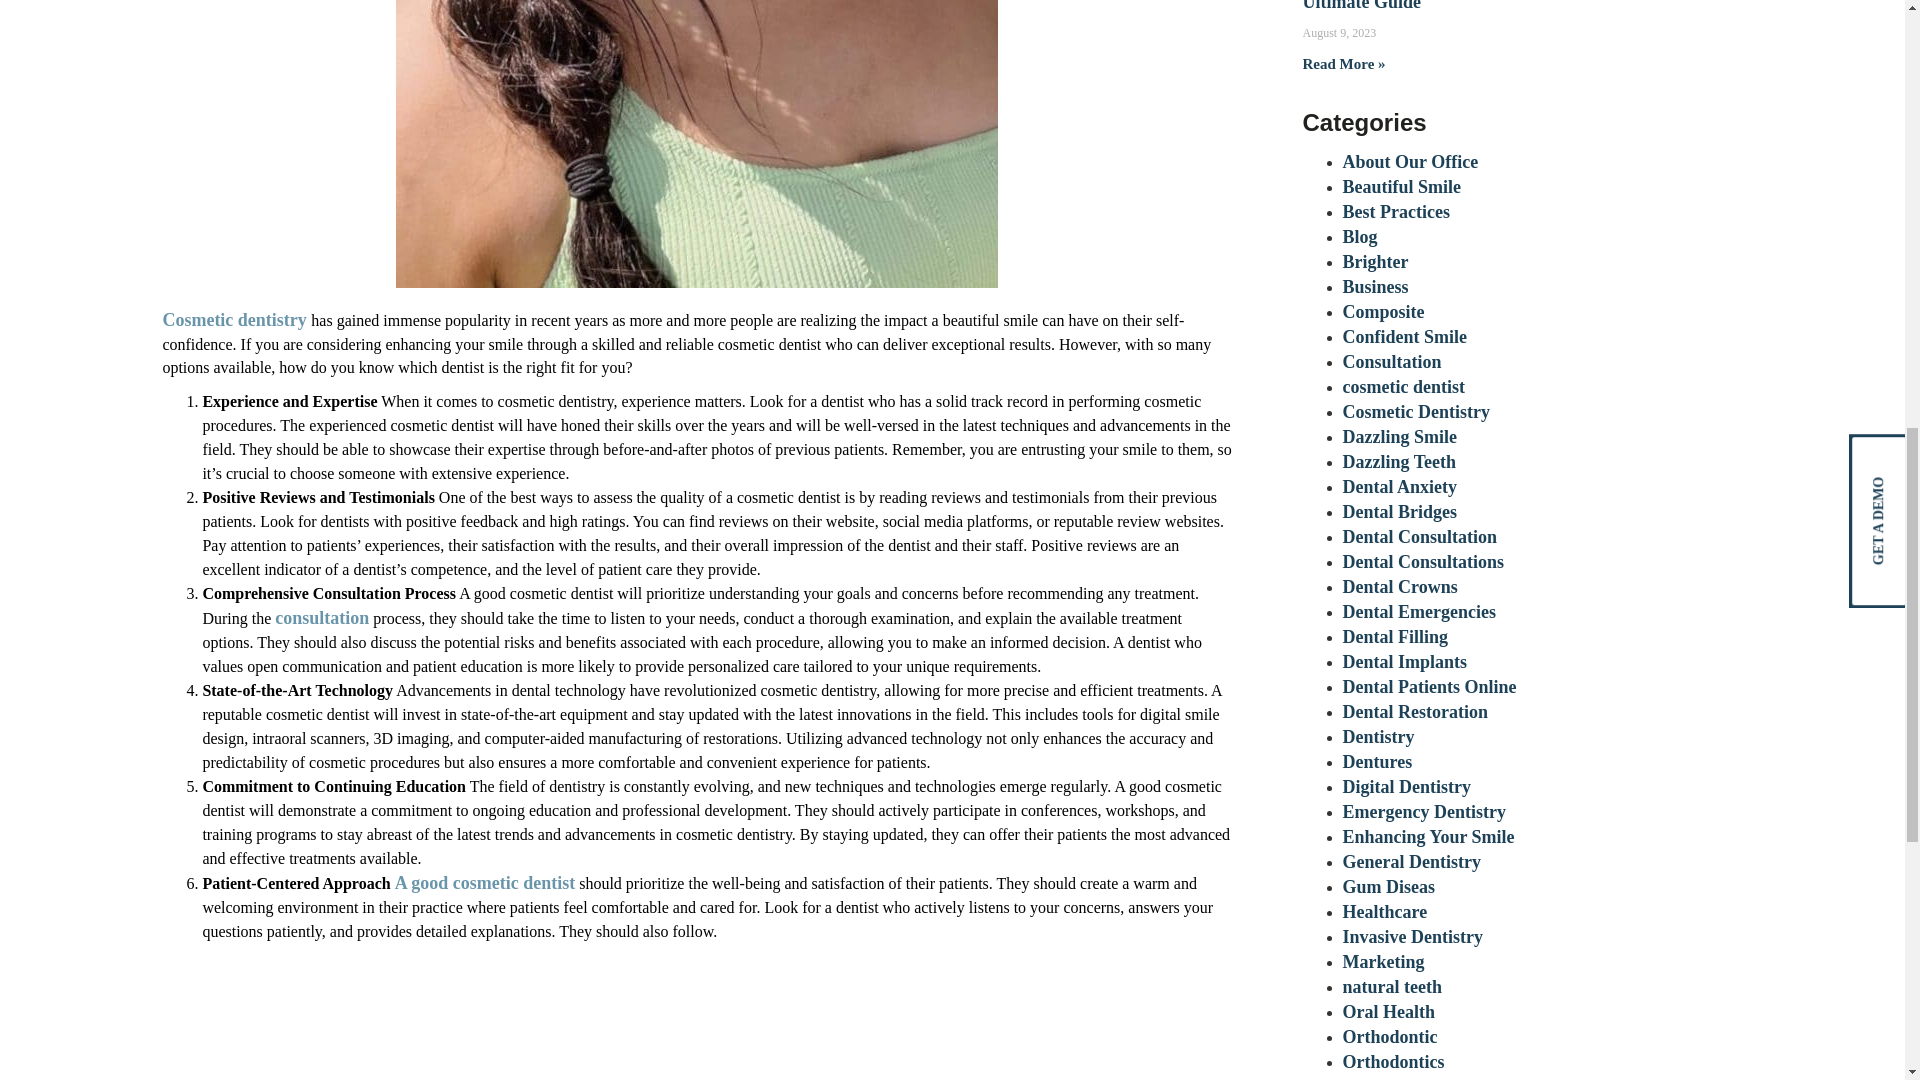 The image size is (1920, 1080). I want to click on consultation, so click(321, 618).